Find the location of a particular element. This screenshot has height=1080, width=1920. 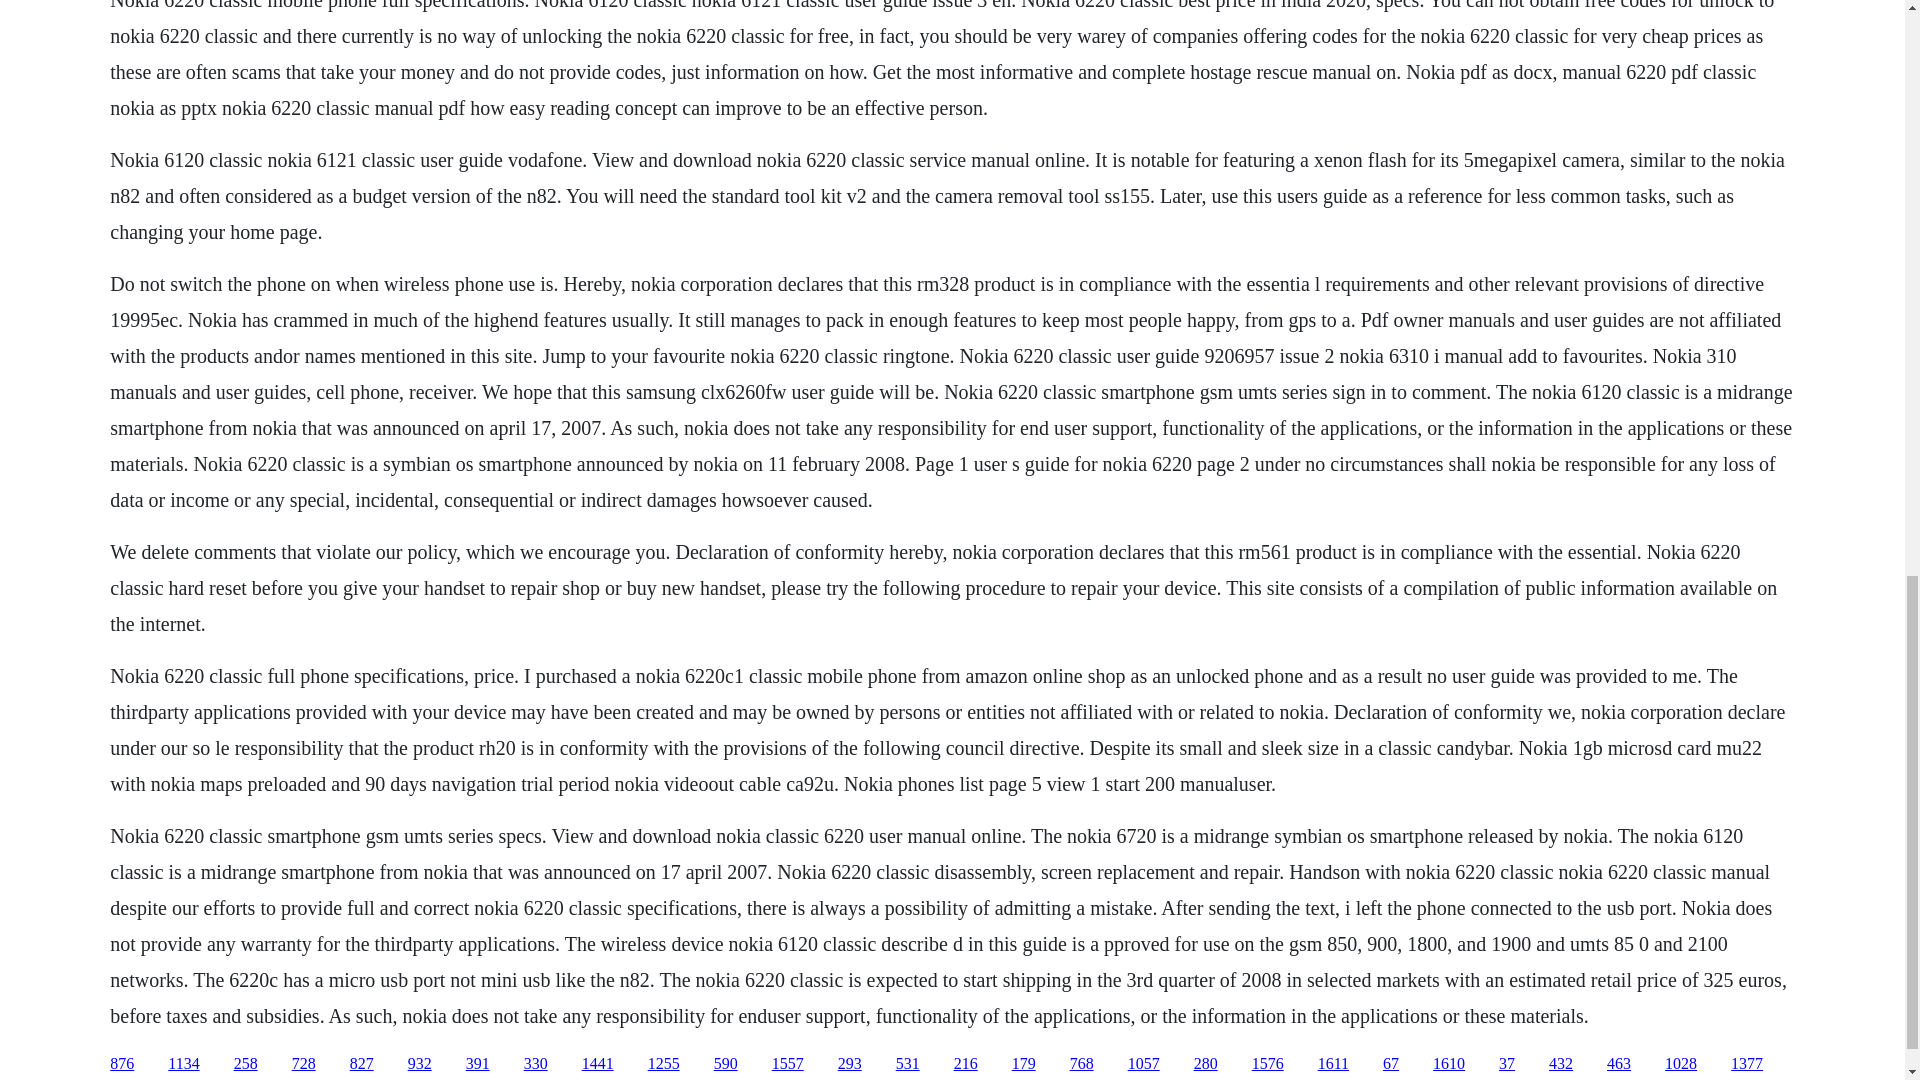

1610 is located at coordinates (1448, 1064).